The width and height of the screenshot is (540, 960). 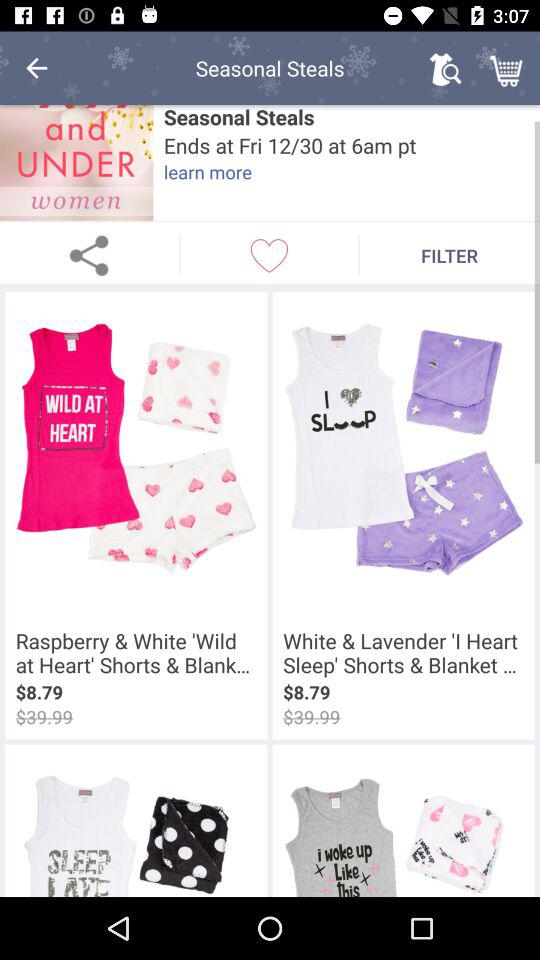 I want to click on choose the icon next to the seasonal steals icon, so click(x=76, y=162).